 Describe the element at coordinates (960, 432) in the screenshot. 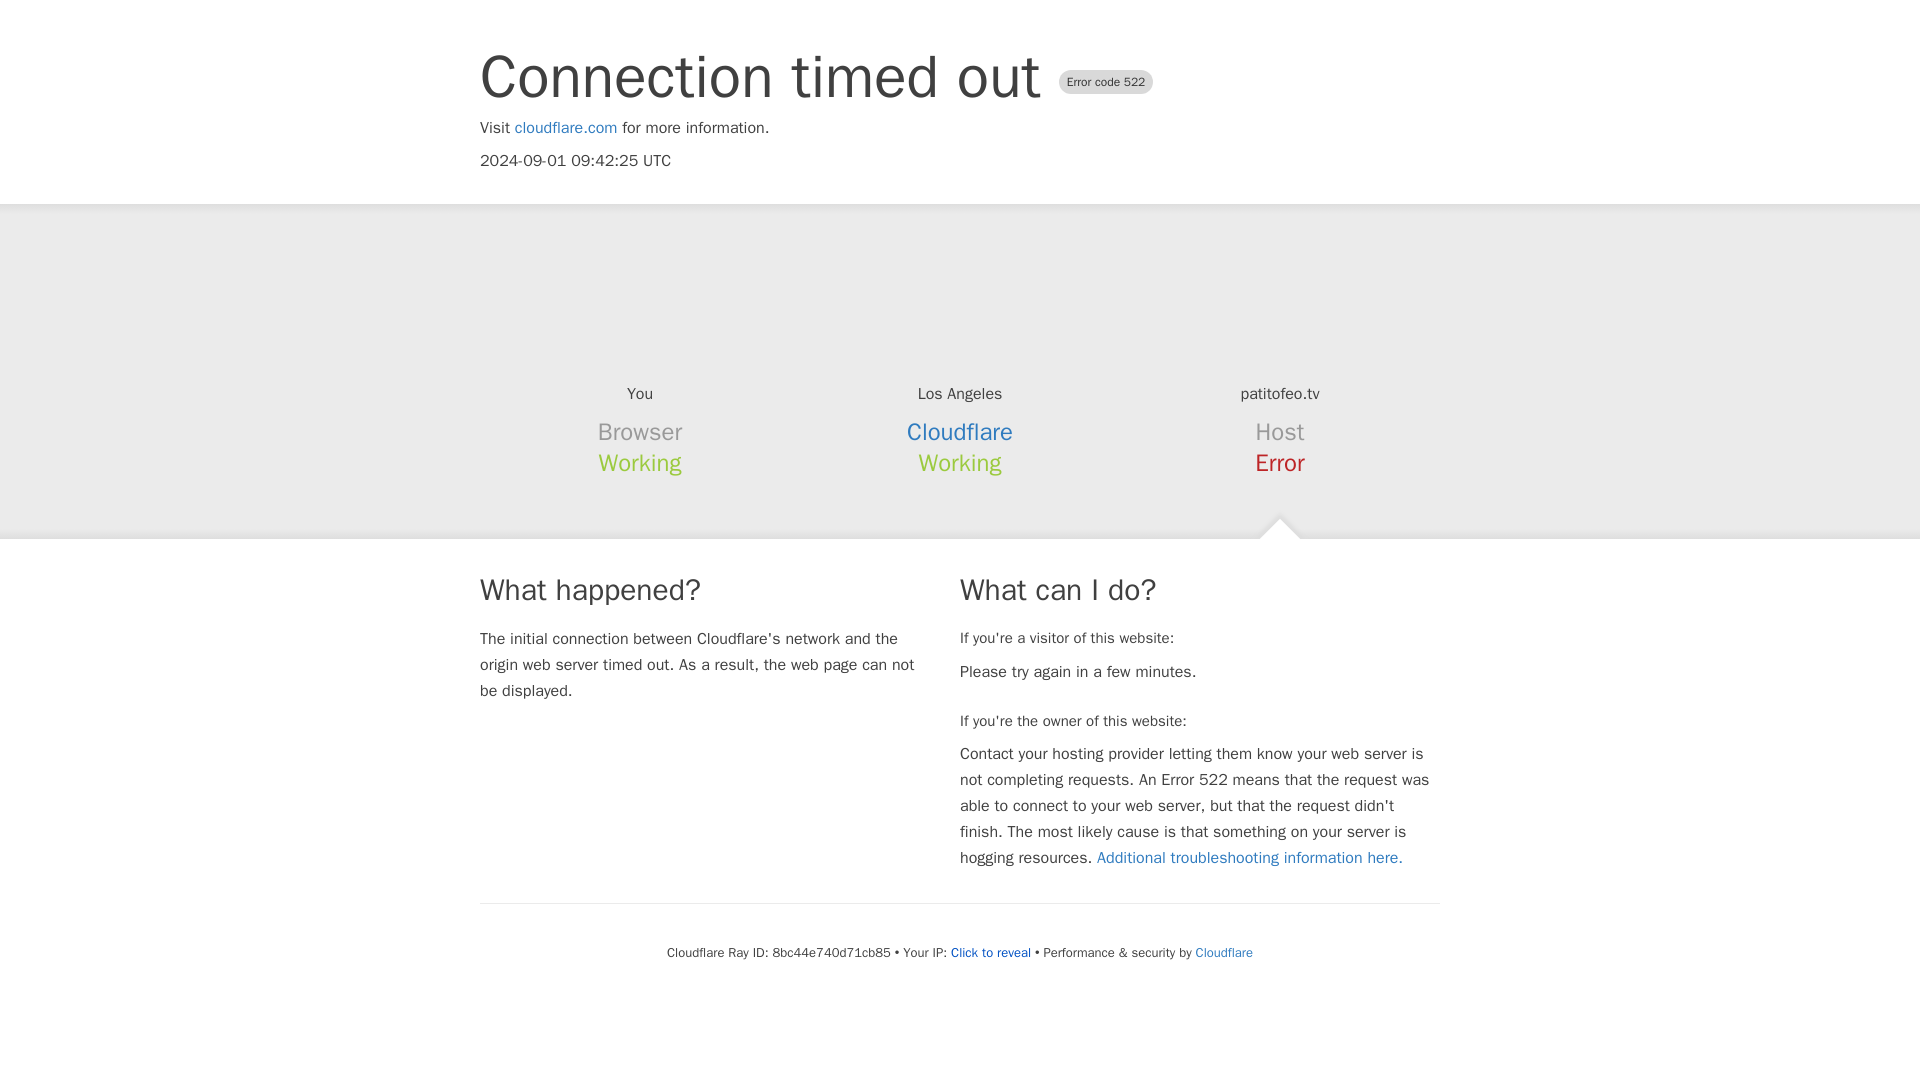

I see `Cloudflare` at that location.